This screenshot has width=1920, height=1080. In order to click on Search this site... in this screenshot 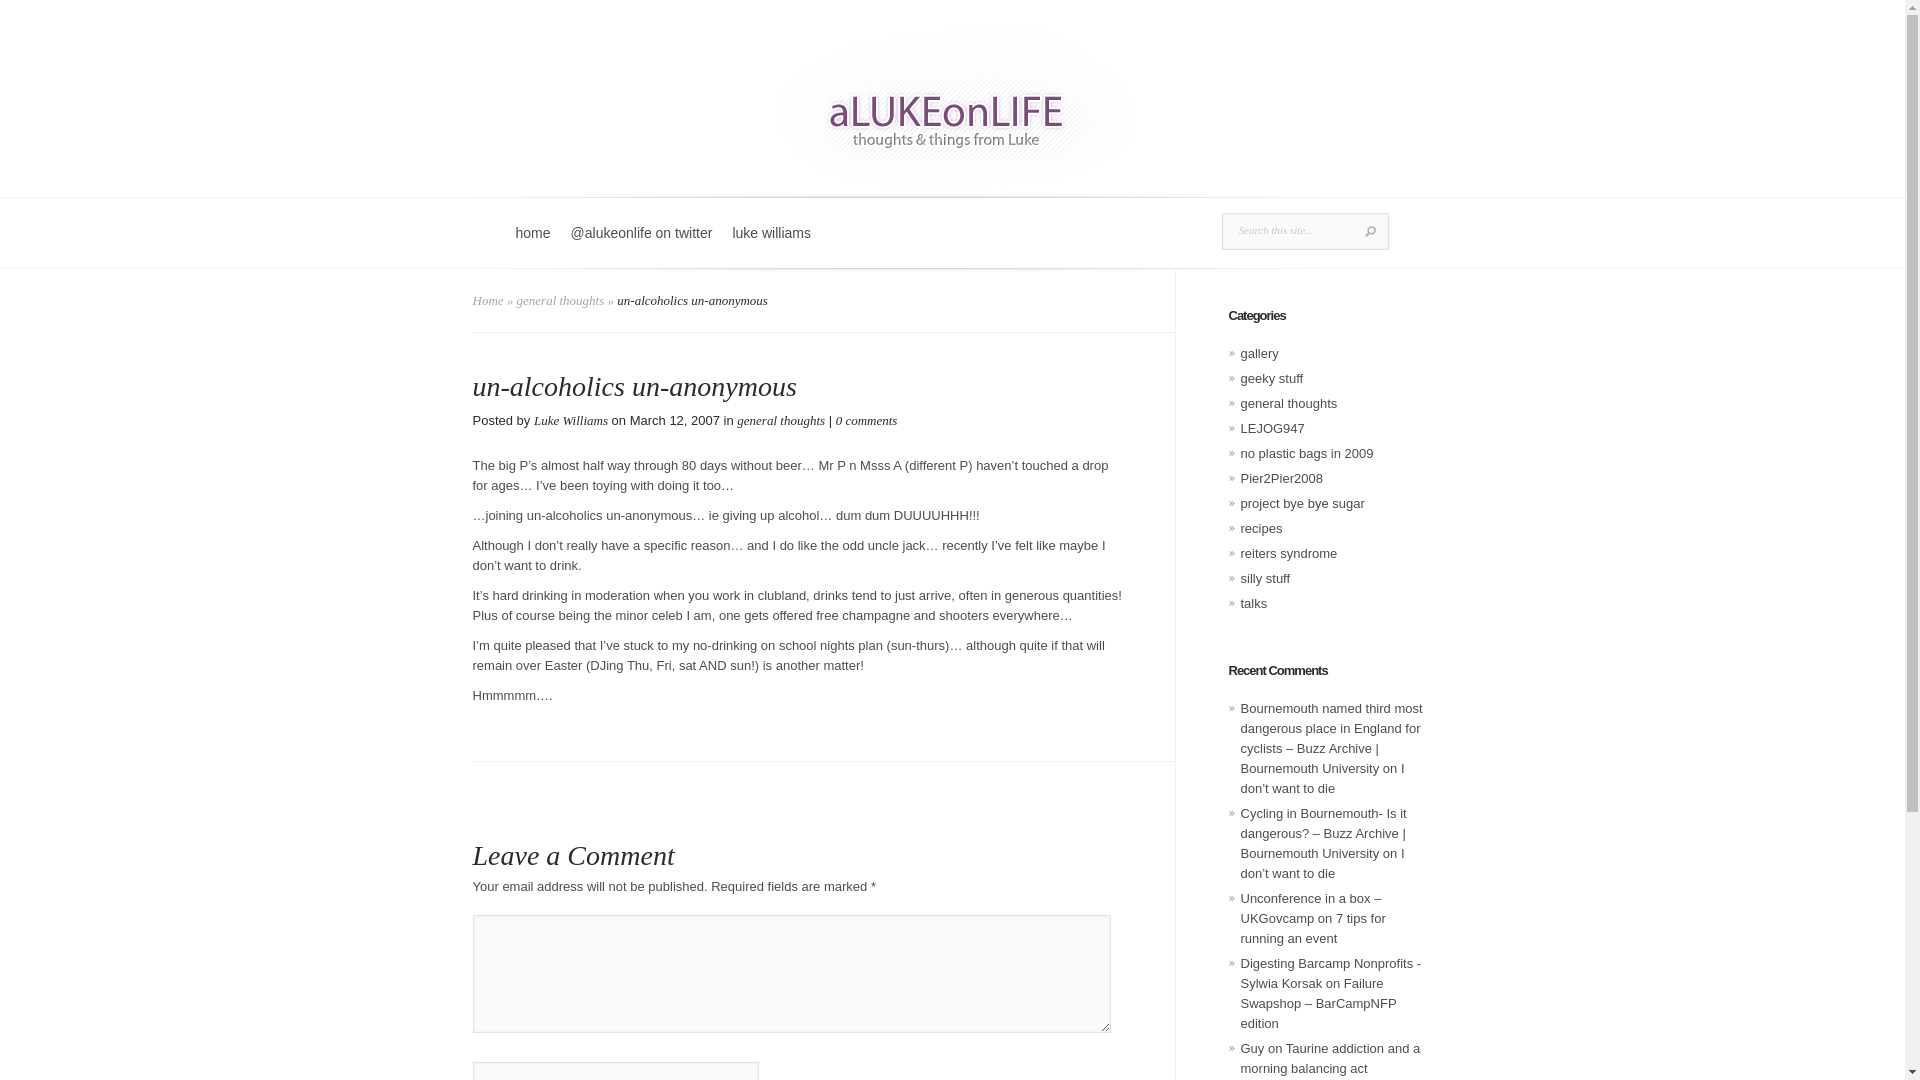, I will do `click(1290, 230)`.